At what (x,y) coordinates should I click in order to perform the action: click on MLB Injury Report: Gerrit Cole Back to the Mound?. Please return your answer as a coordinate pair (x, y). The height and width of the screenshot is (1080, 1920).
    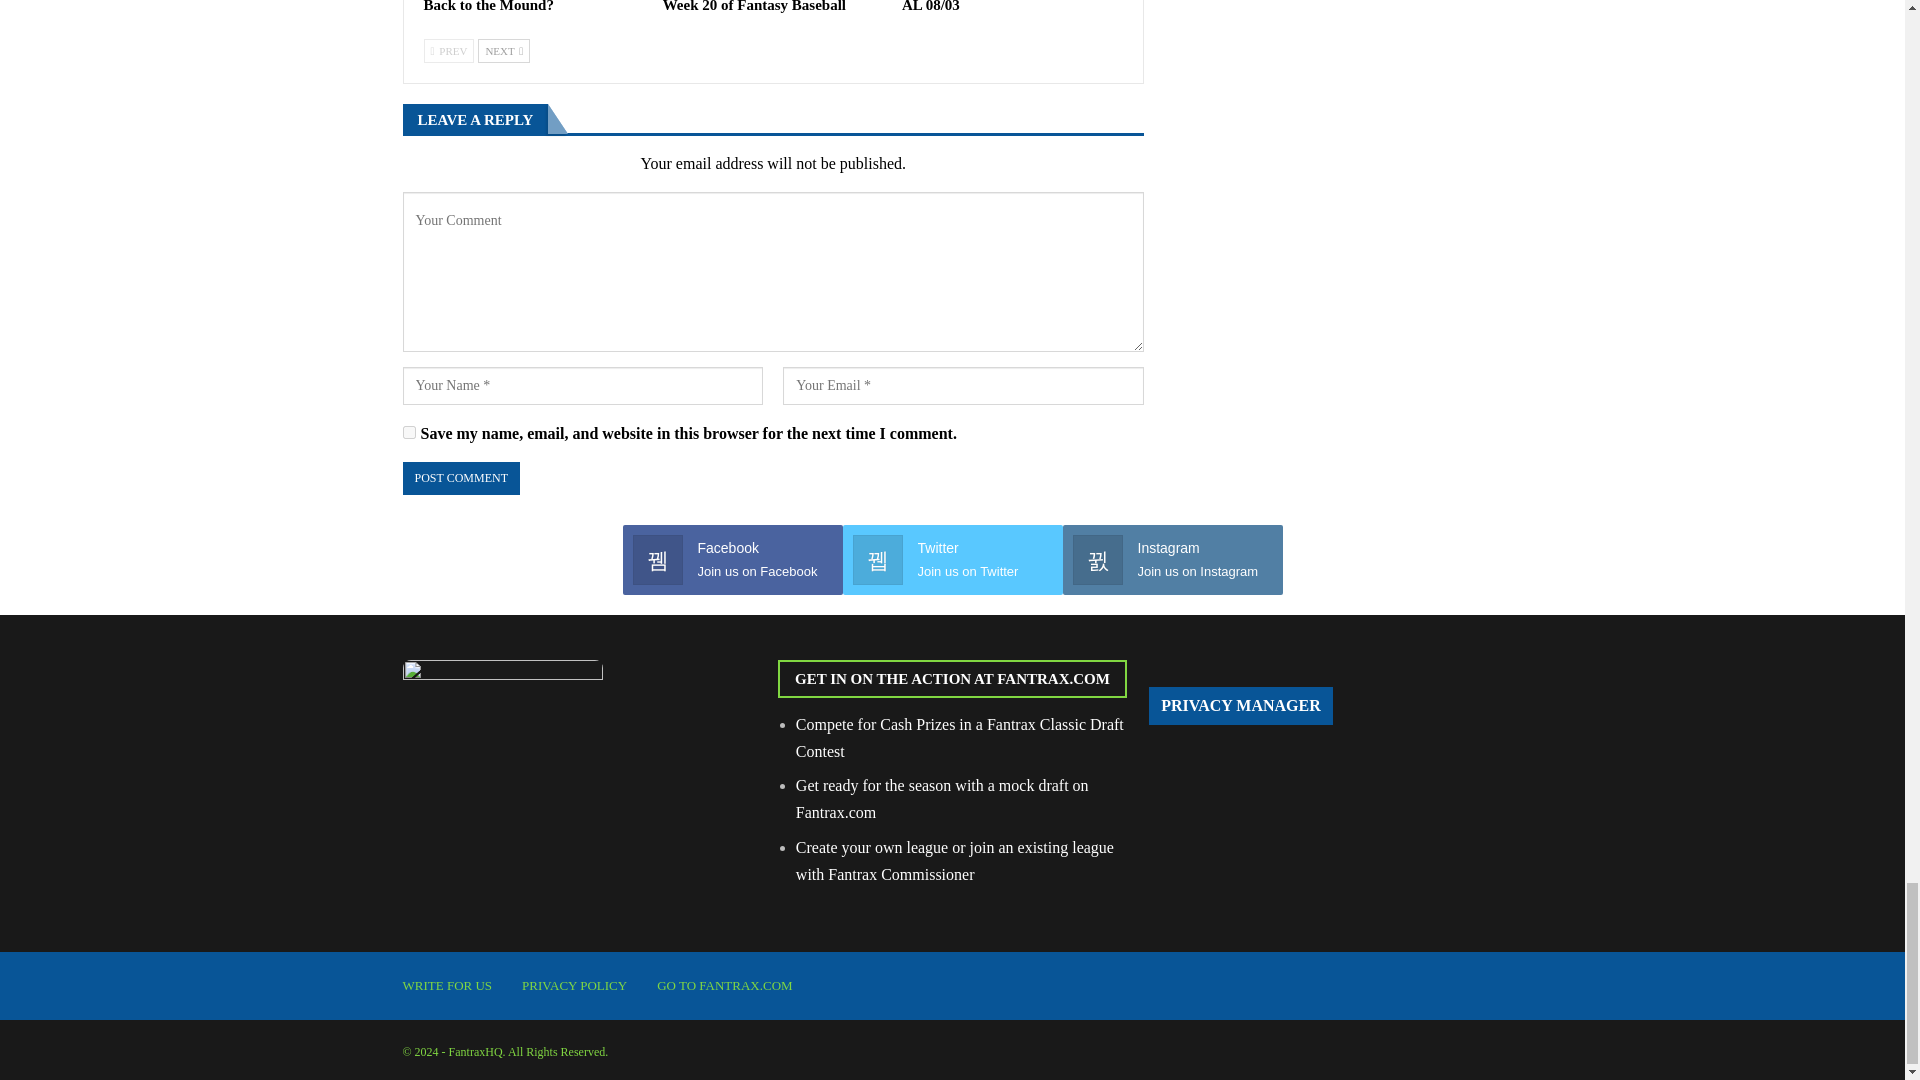
    Looking at the image, I should click on (530, 6).